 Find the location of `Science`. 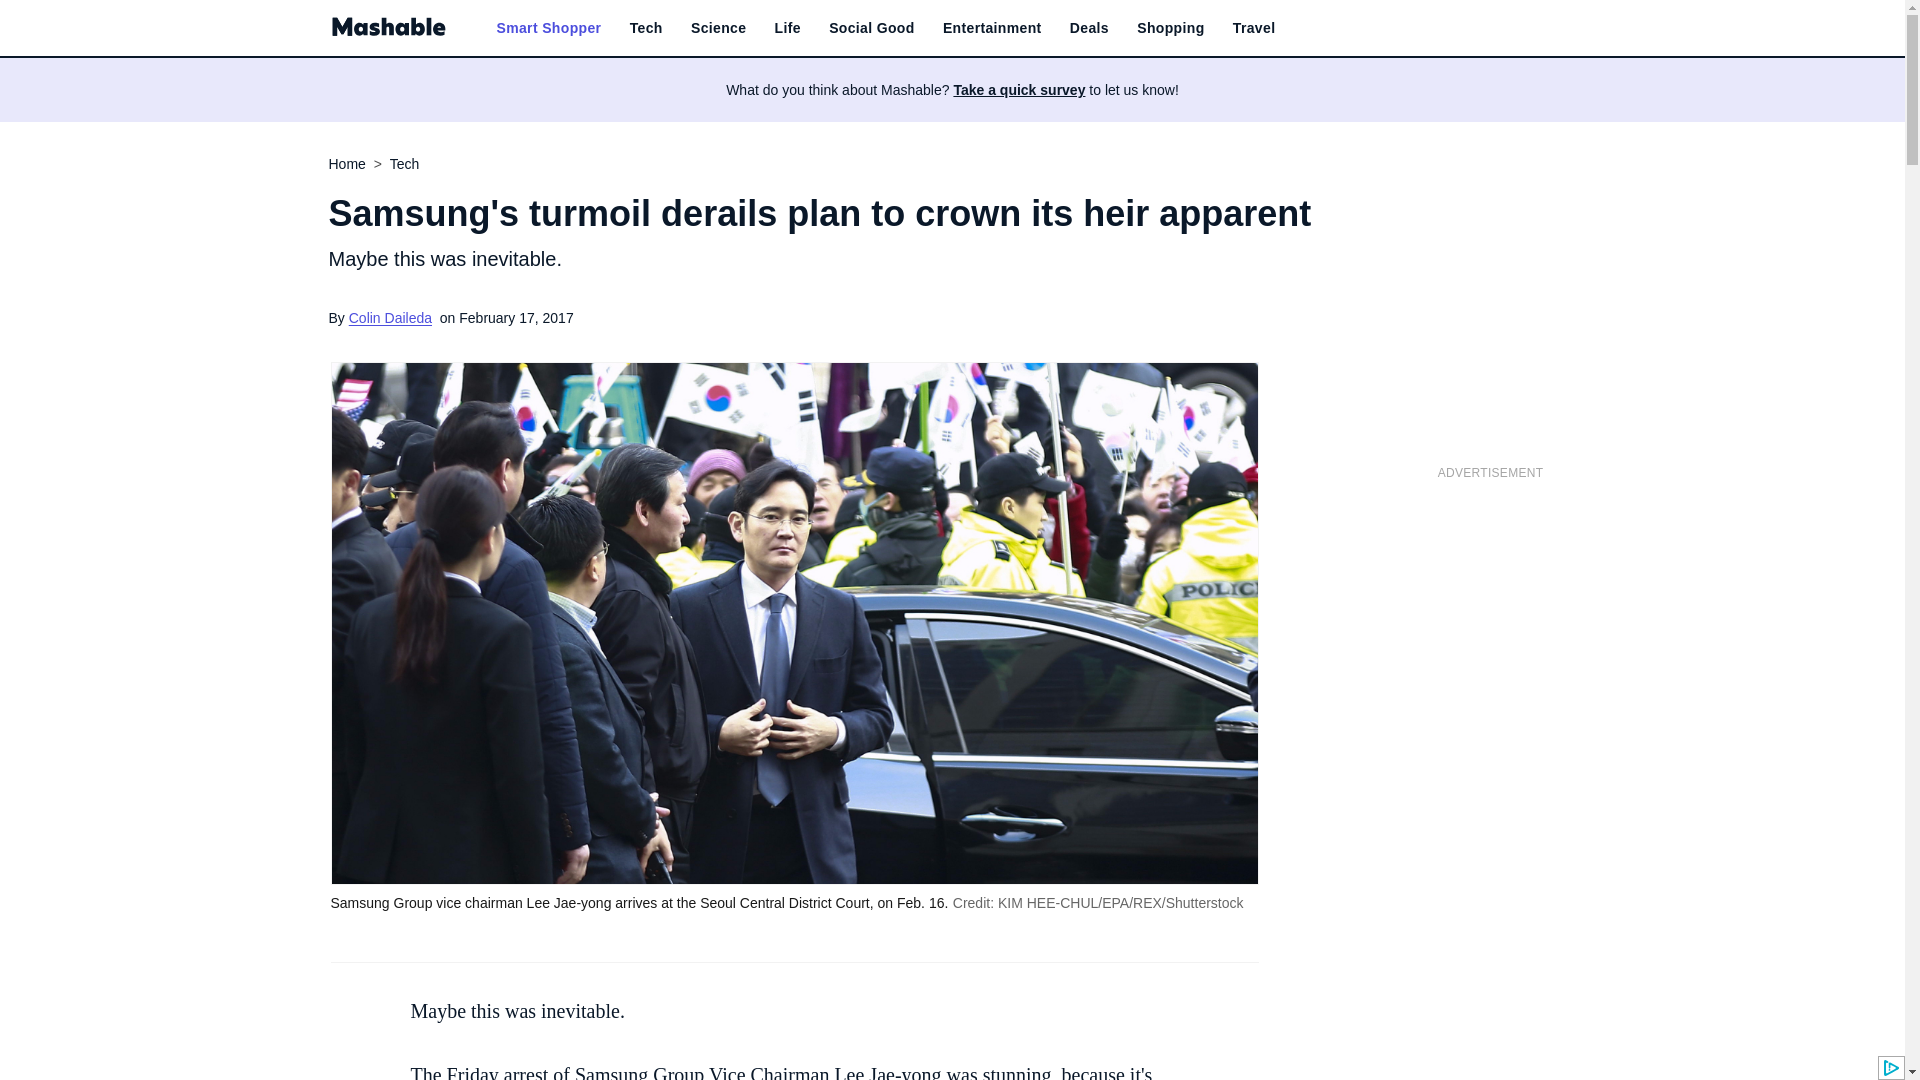

Science is located at coordinates (718, 28).